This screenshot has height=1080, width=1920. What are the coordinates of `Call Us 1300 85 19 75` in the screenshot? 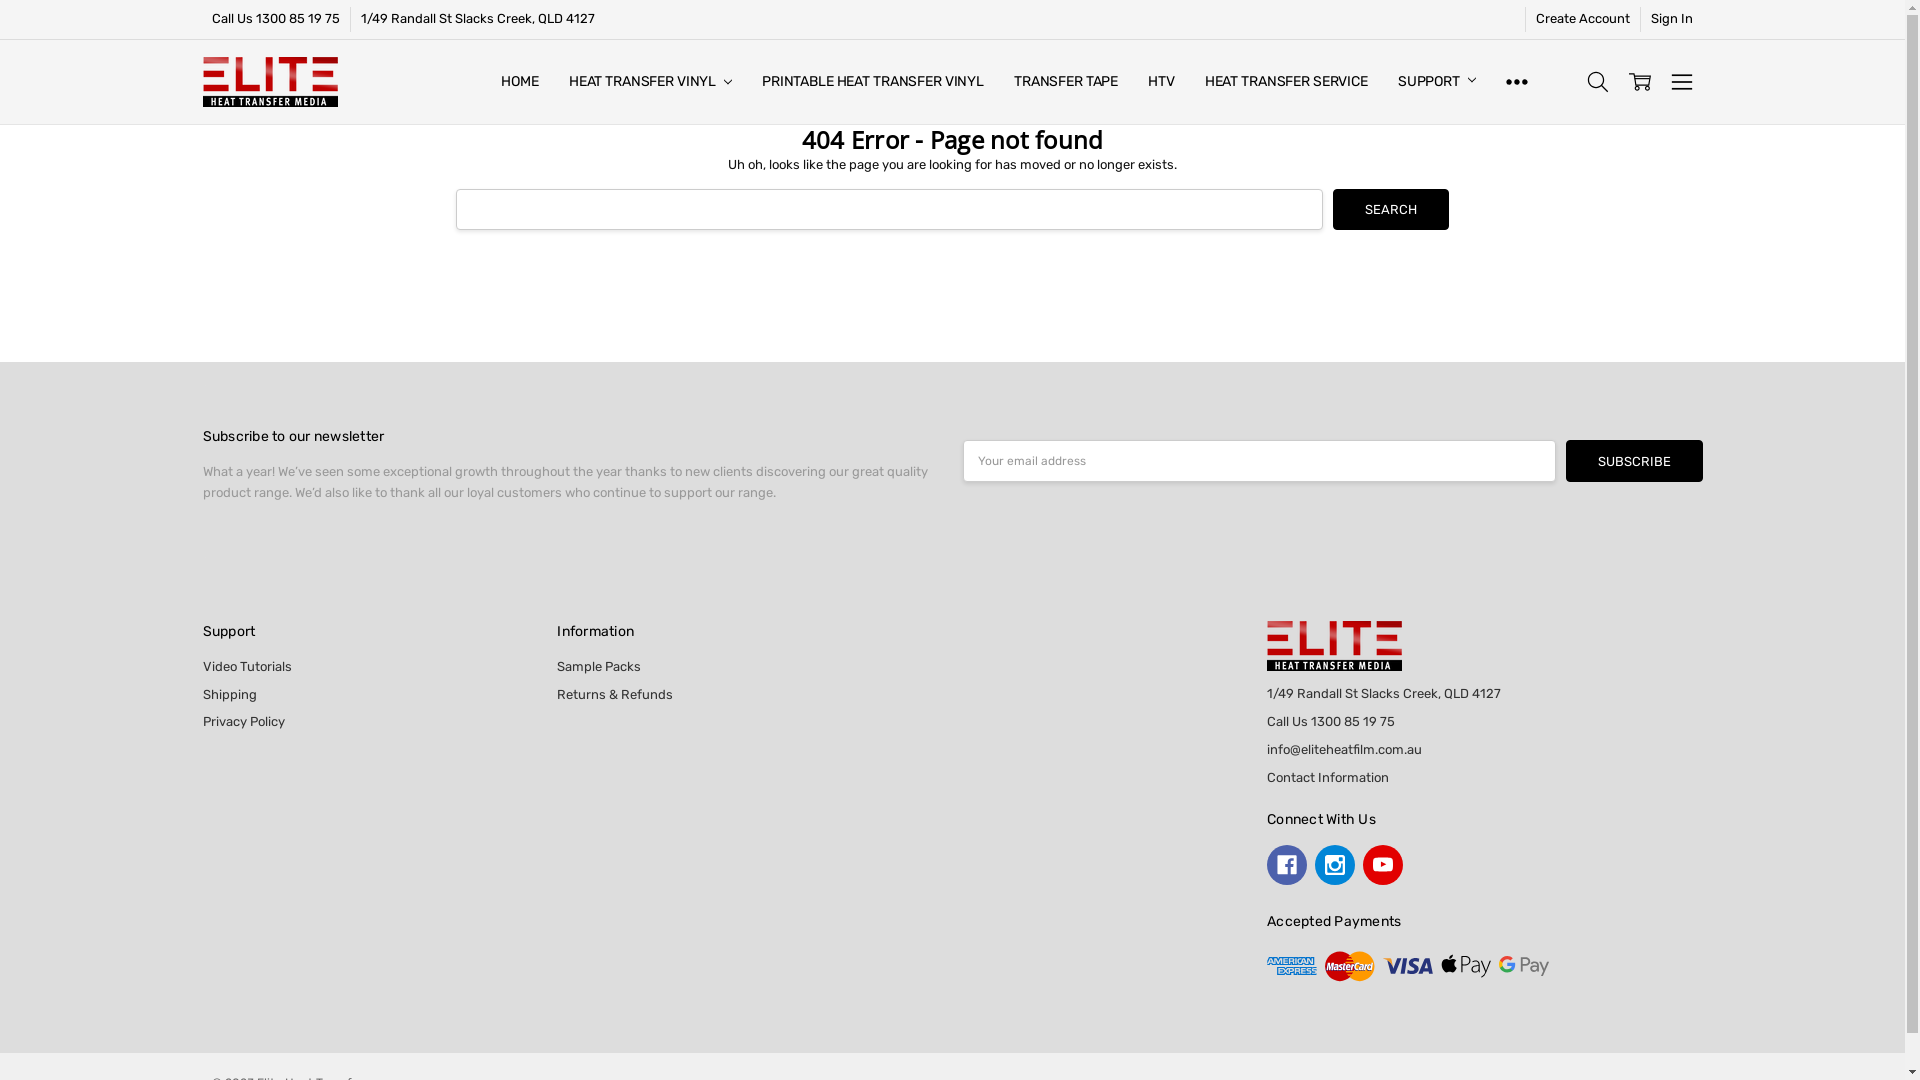 It's located at (276, 20).